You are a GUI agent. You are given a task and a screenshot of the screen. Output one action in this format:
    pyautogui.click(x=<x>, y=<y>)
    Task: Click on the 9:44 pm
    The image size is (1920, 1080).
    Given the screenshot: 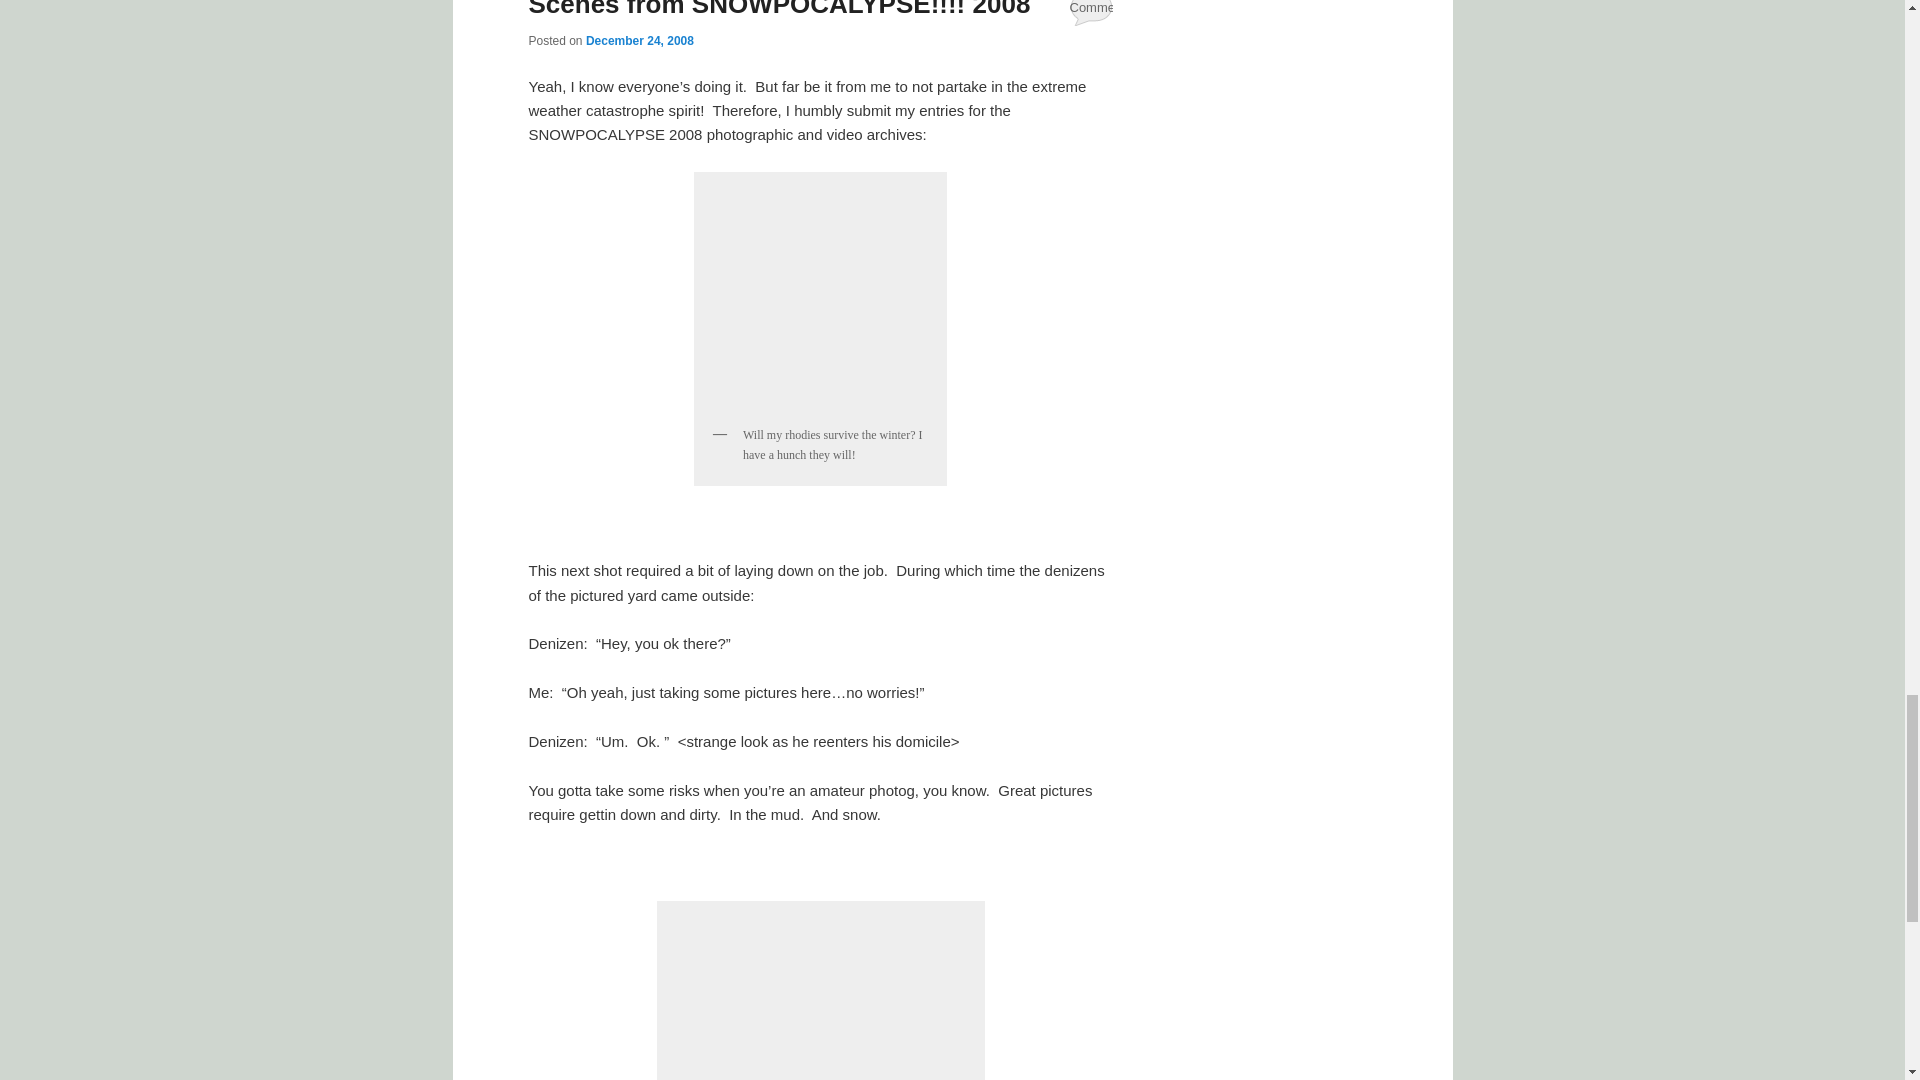 What is the action you would take?
    pyautogui.click(x=639, y=40)
    